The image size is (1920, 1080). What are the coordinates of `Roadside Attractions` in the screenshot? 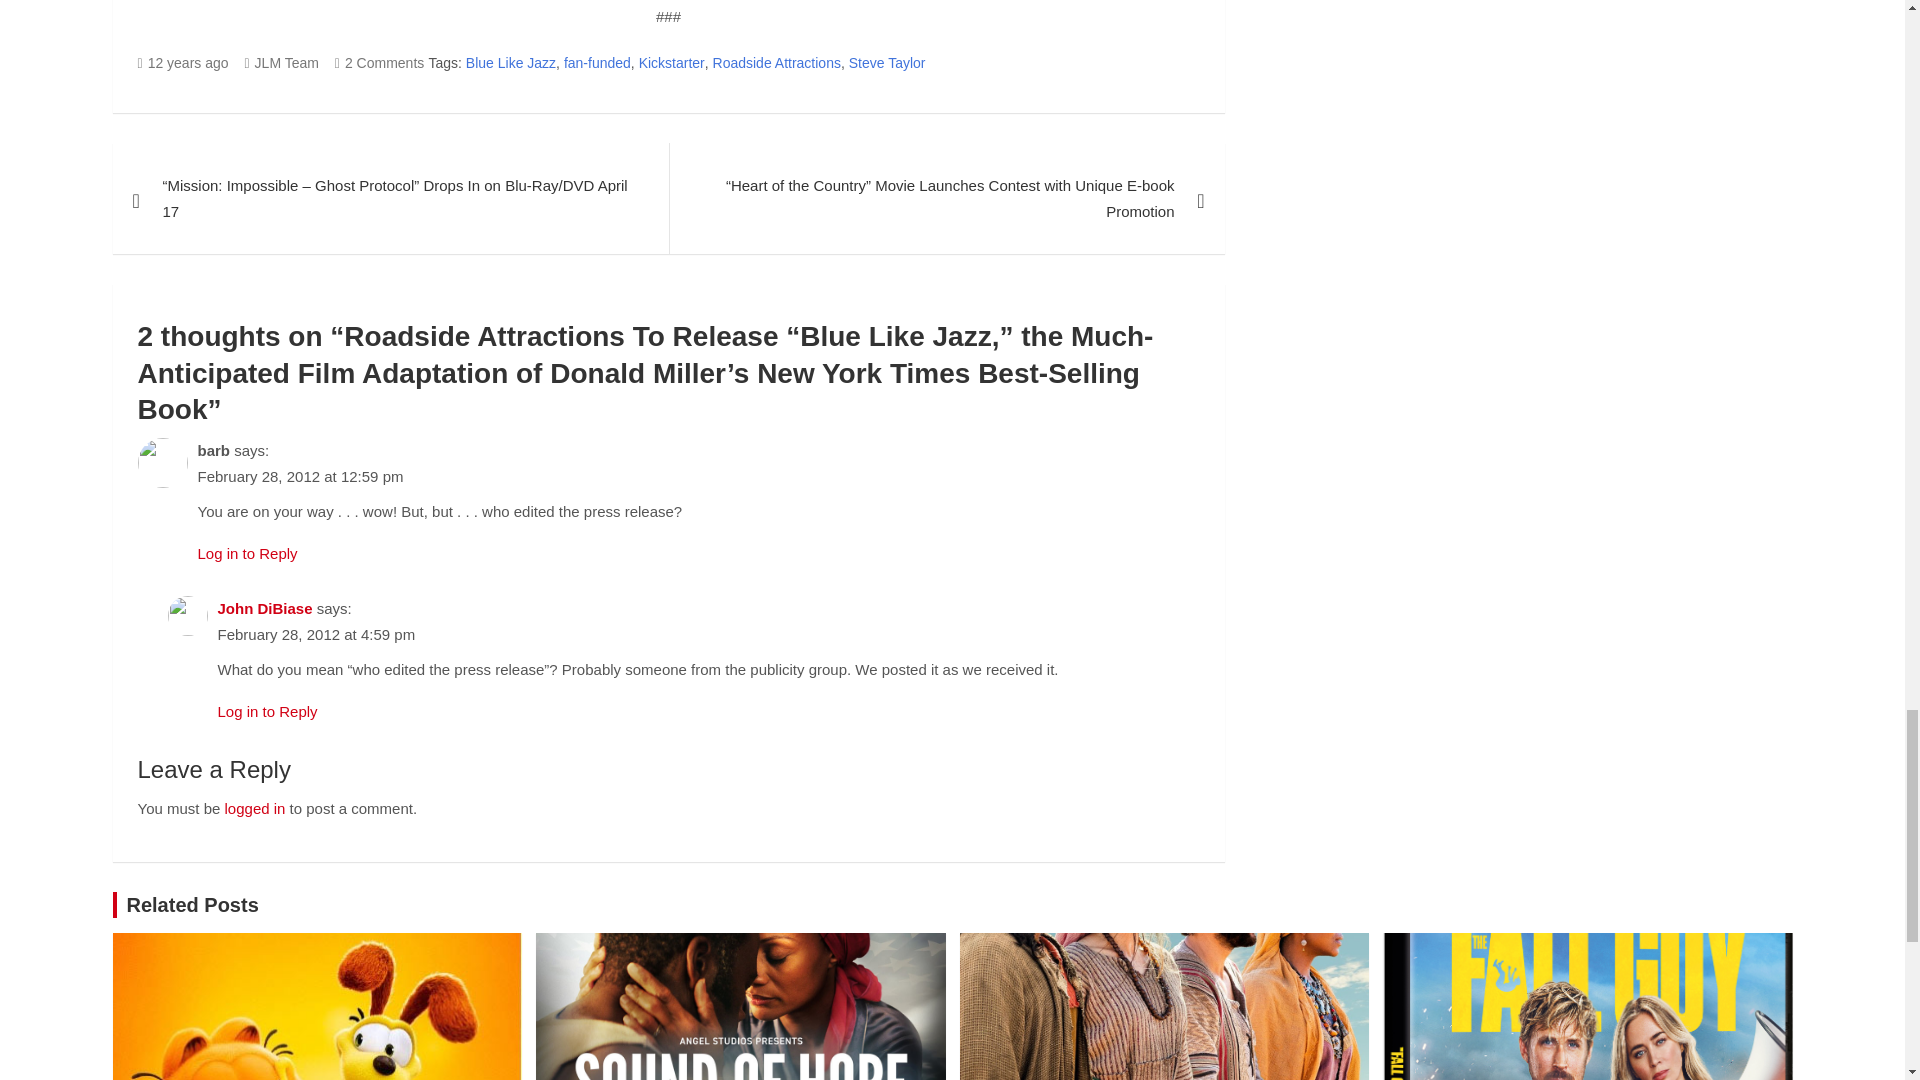 It's located at (776, 63).